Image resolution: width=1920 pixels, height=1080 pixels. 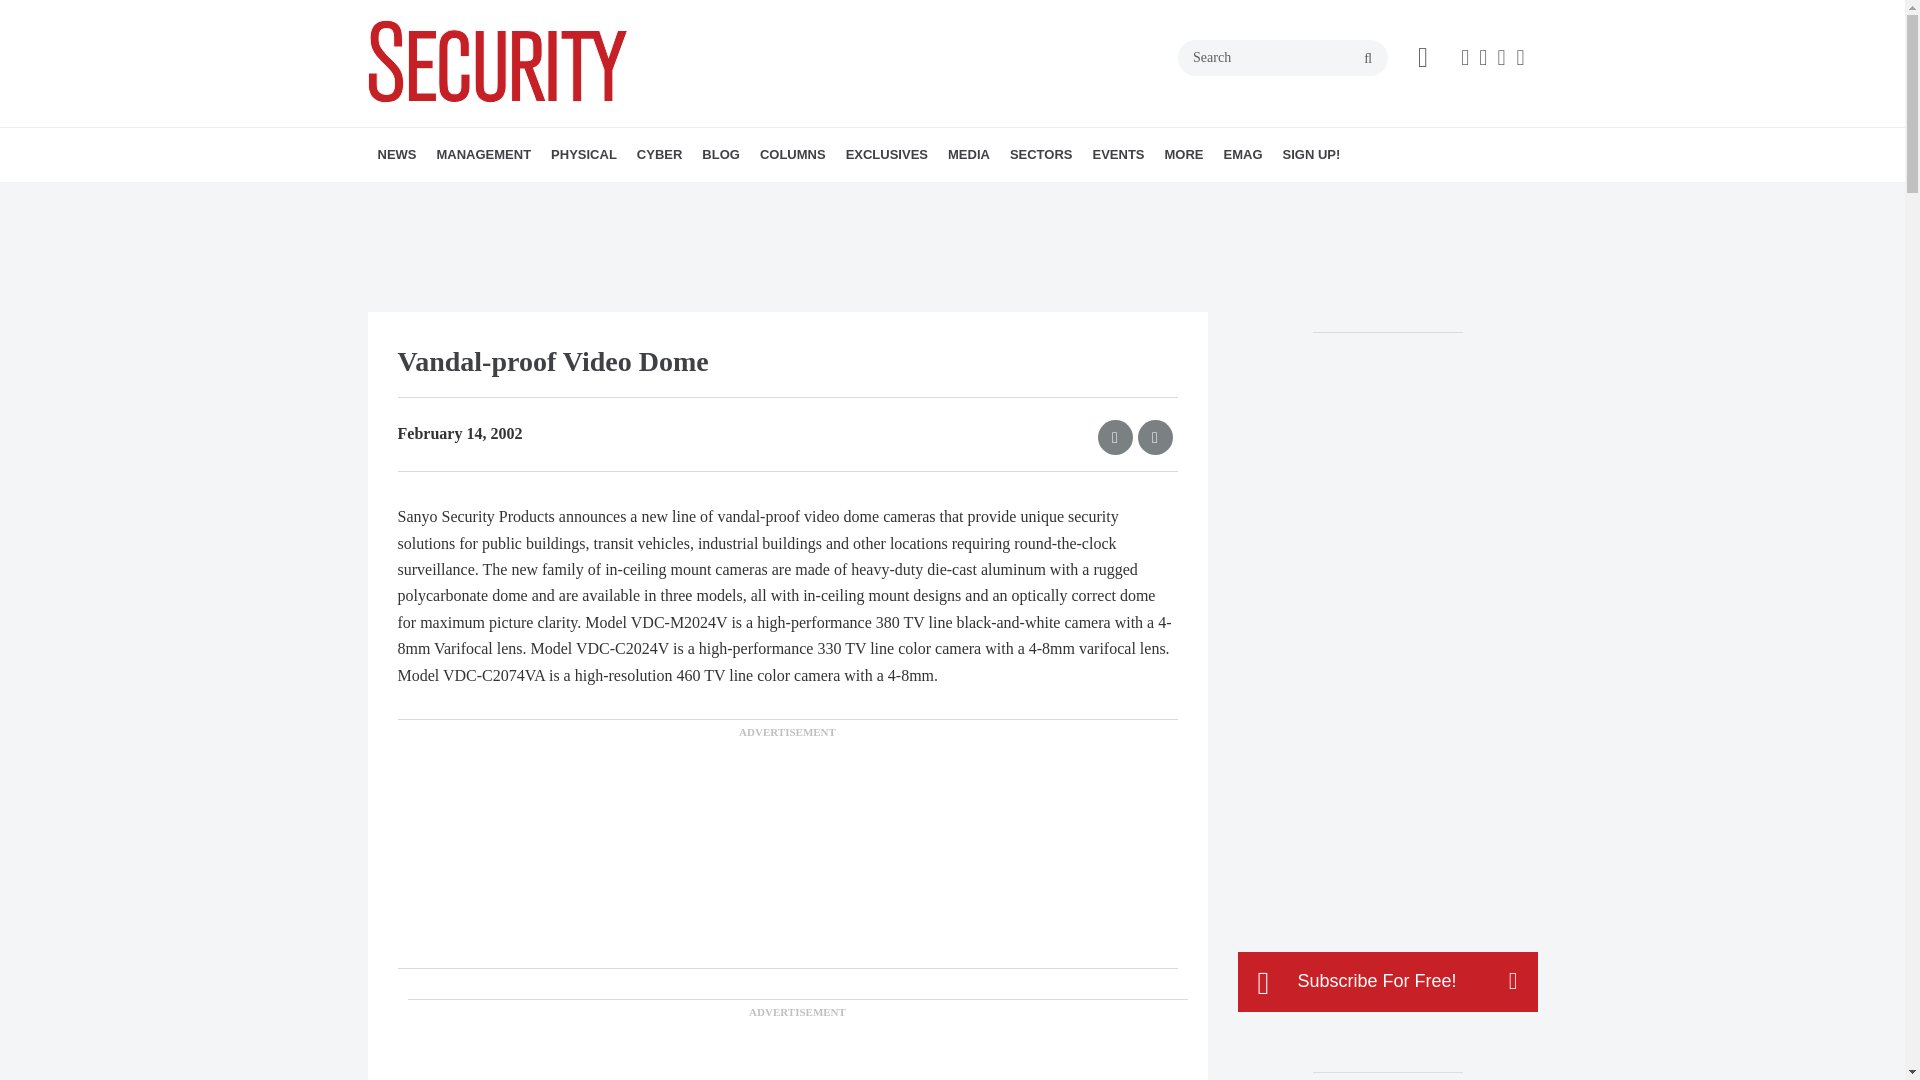 What do you see at coordinates (550, 198) in the screenshot?
I see `LEADERSHIP MANAGEMENT` at bounding box center [550, 198].